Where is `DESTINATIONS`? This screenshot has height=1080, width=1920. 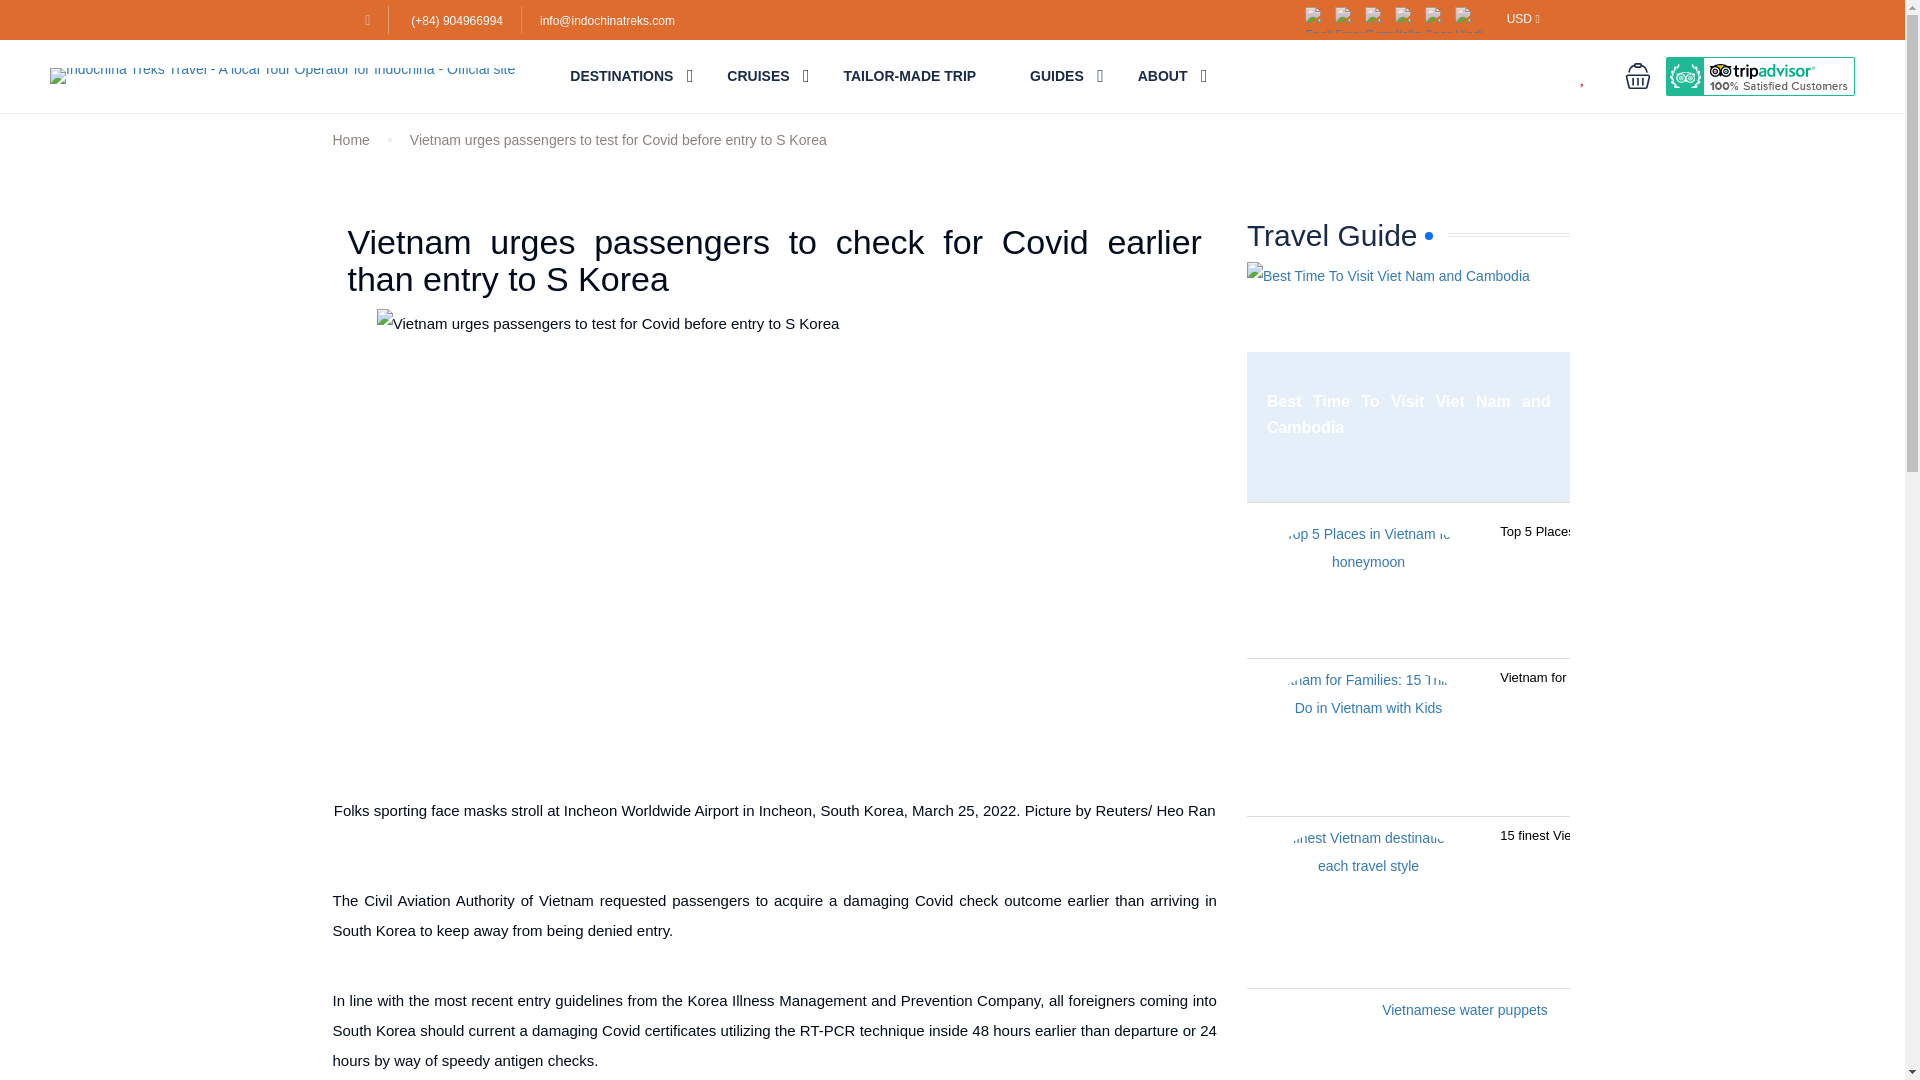 DESTINATIONS is located at coordinates (622, 76).